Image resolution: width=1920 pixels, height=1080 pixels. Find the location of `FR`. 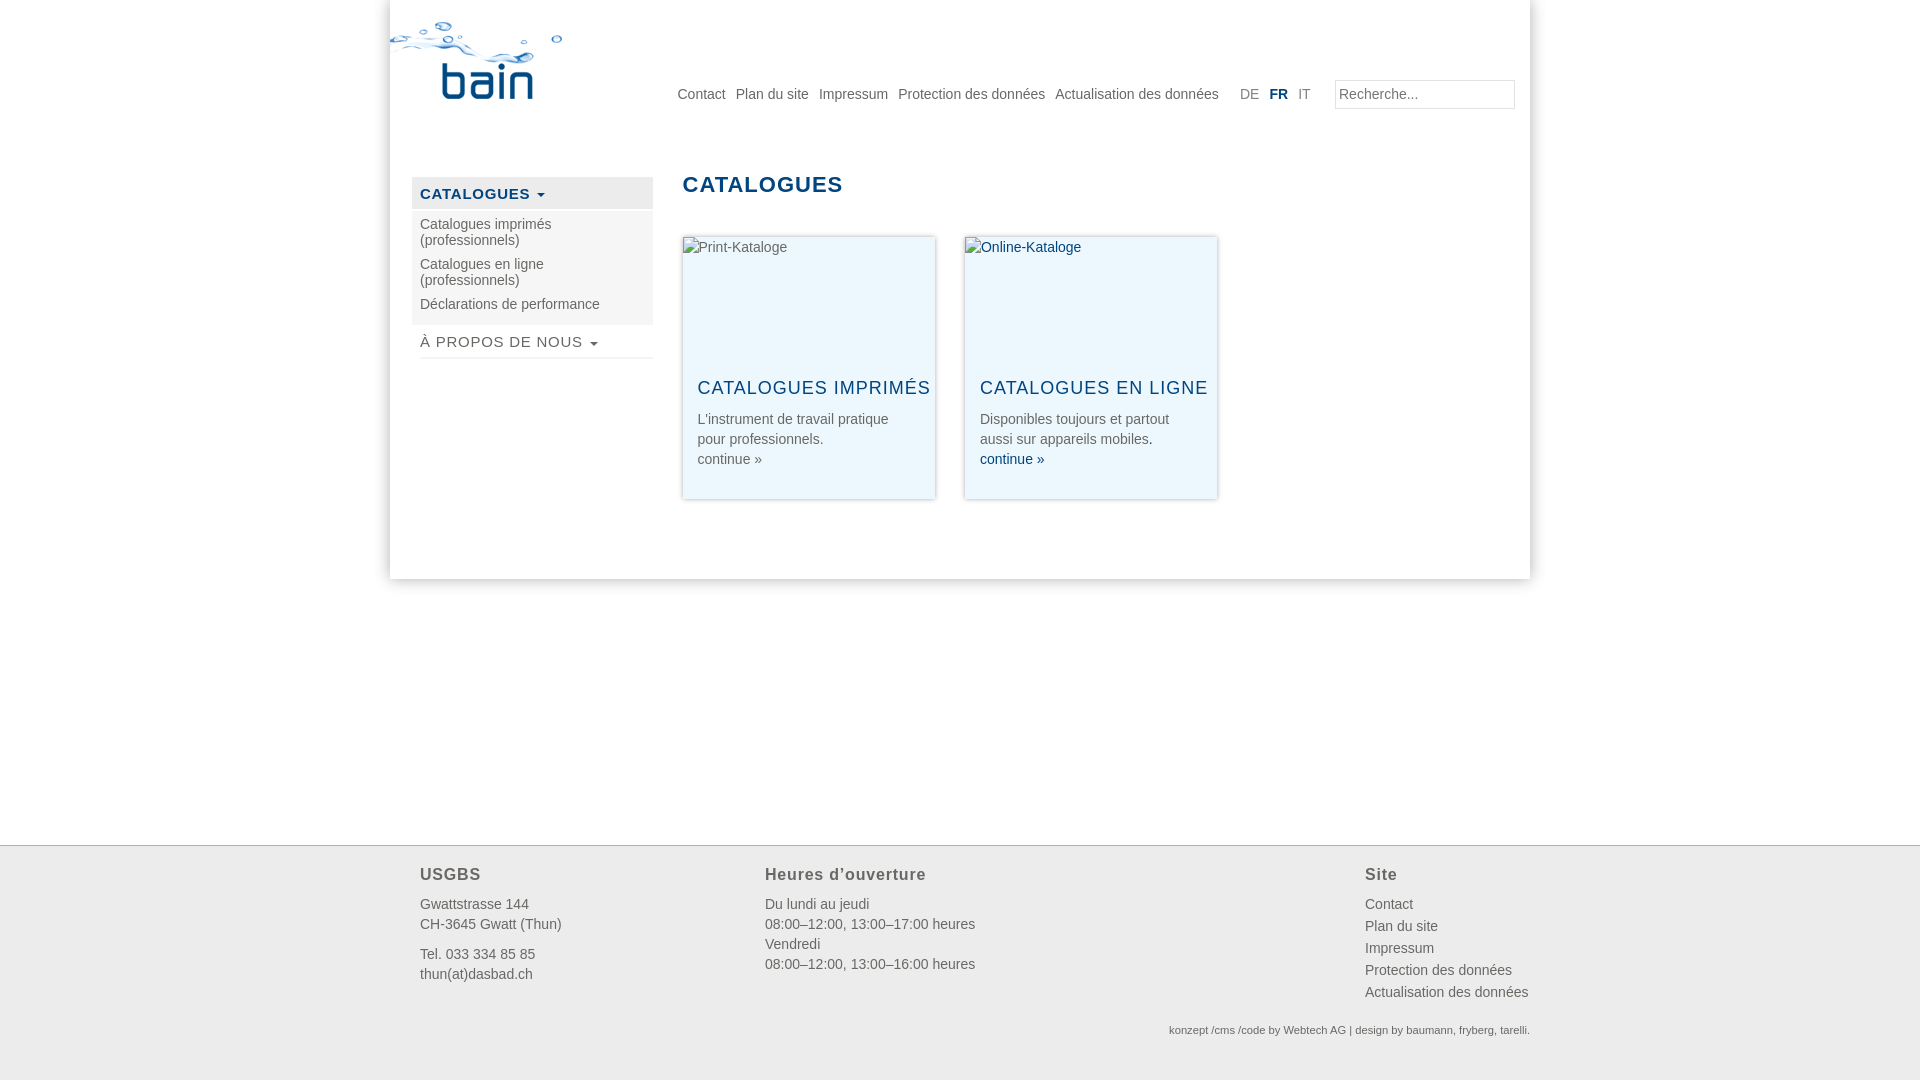

FR is located at coordinates (1278, 94).